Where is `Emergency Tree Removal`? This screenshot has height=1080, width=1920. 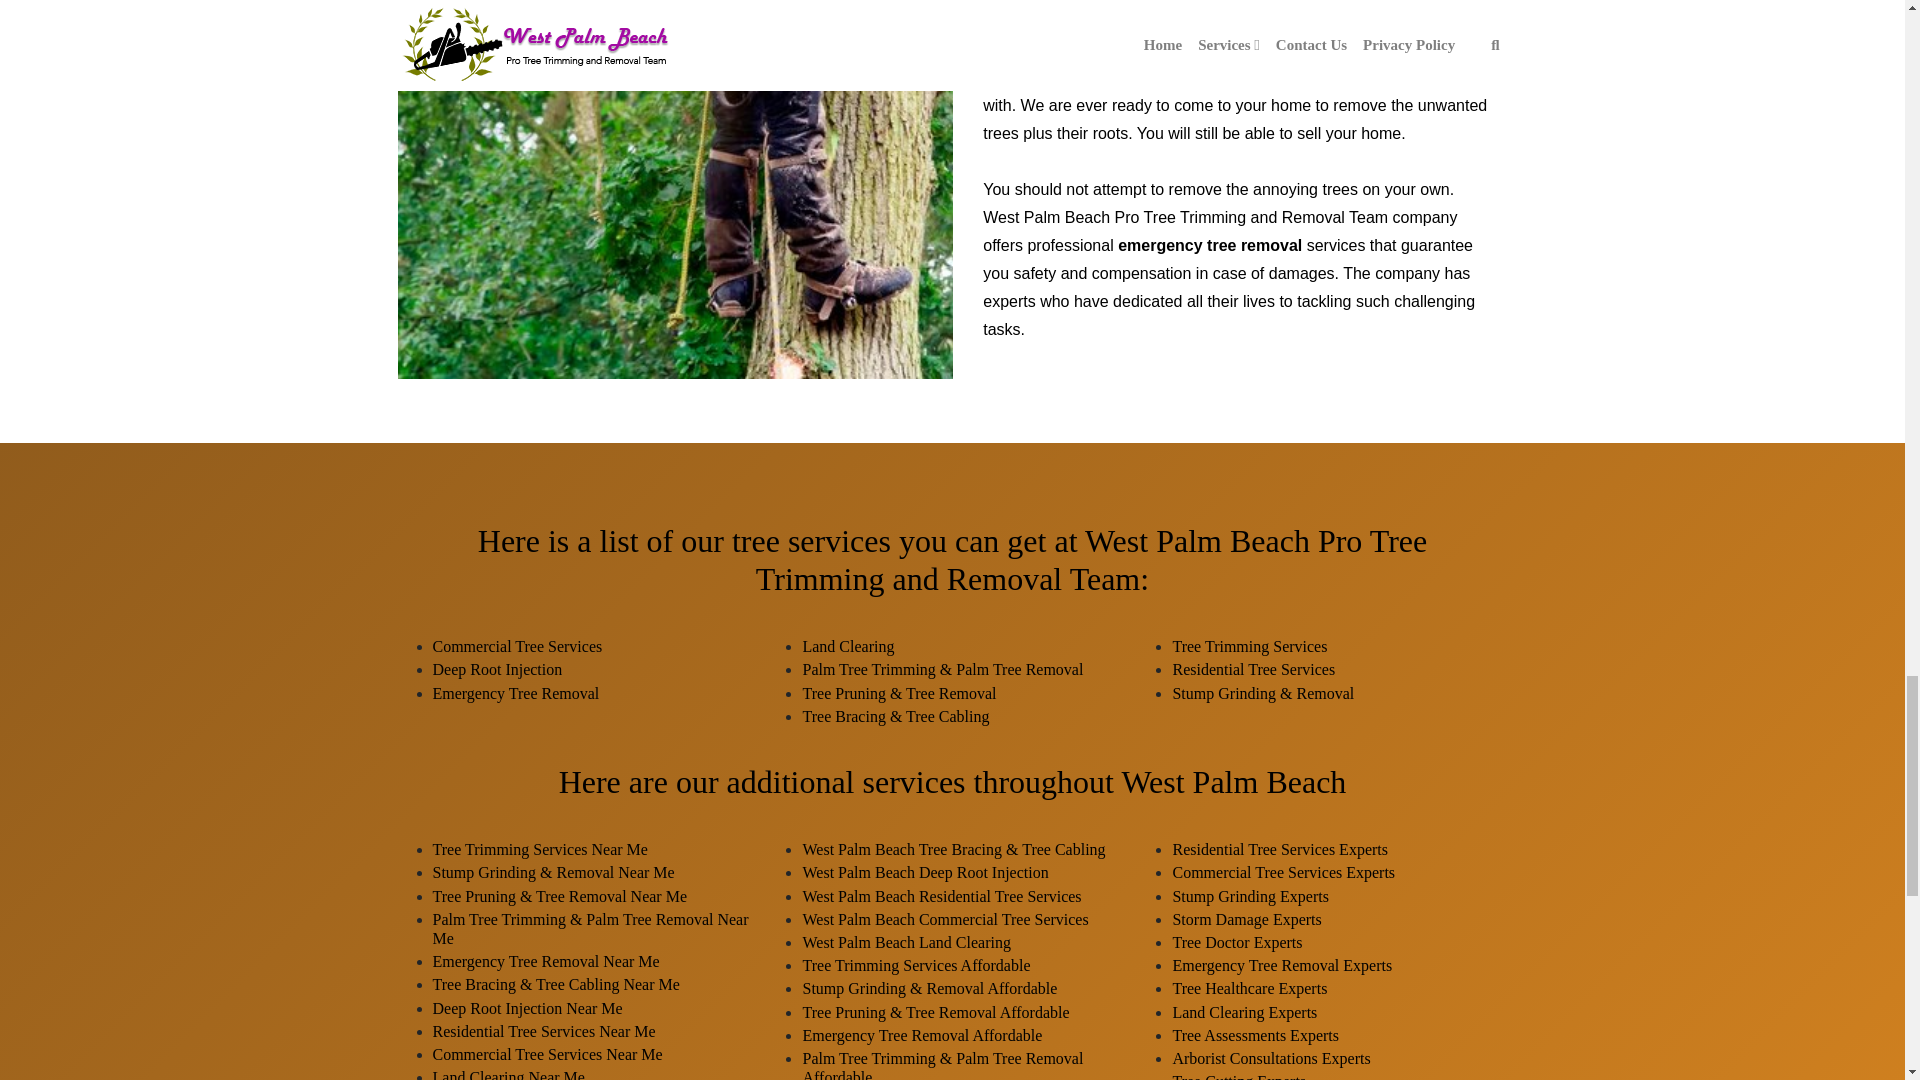
Emergency Tree Removal is located at coordinates (516, 693).